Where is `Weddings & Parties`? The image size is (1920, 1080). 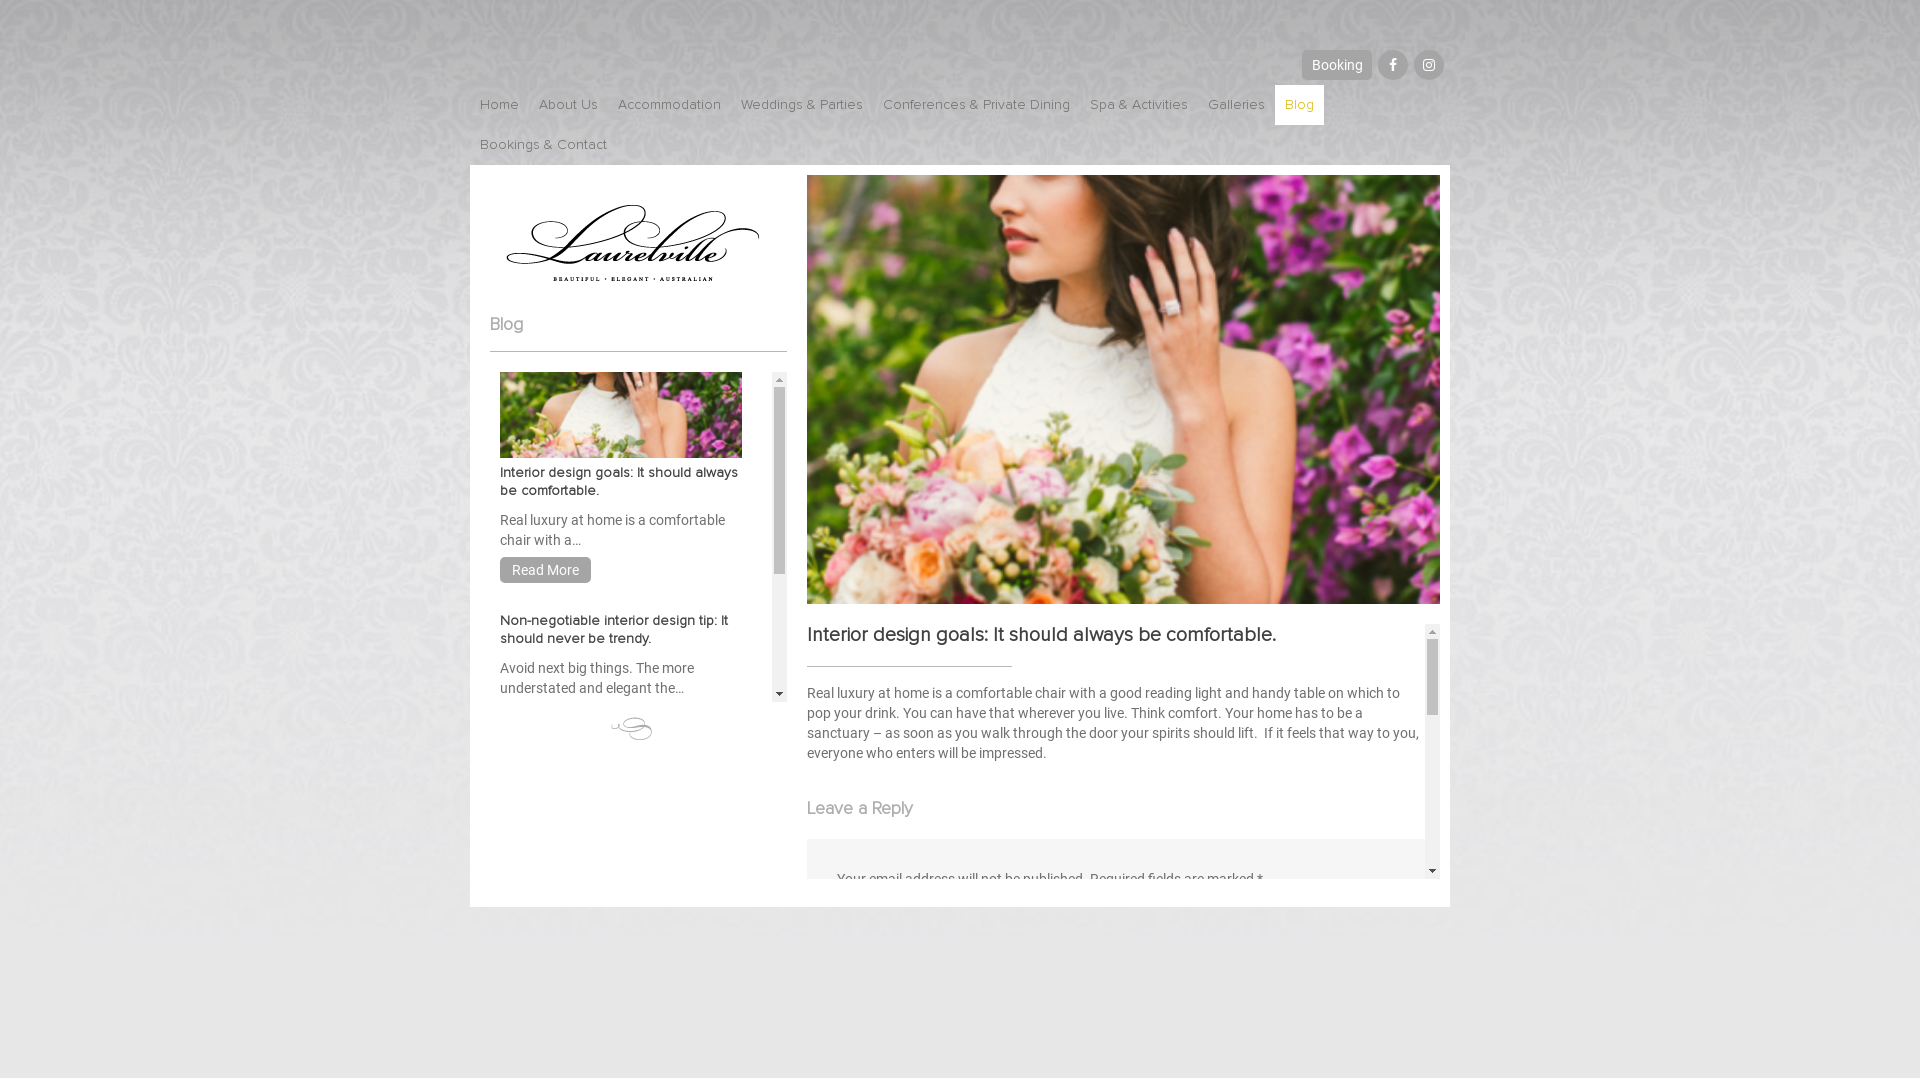 Weddings & Parties is located at coordinates (802, 105).